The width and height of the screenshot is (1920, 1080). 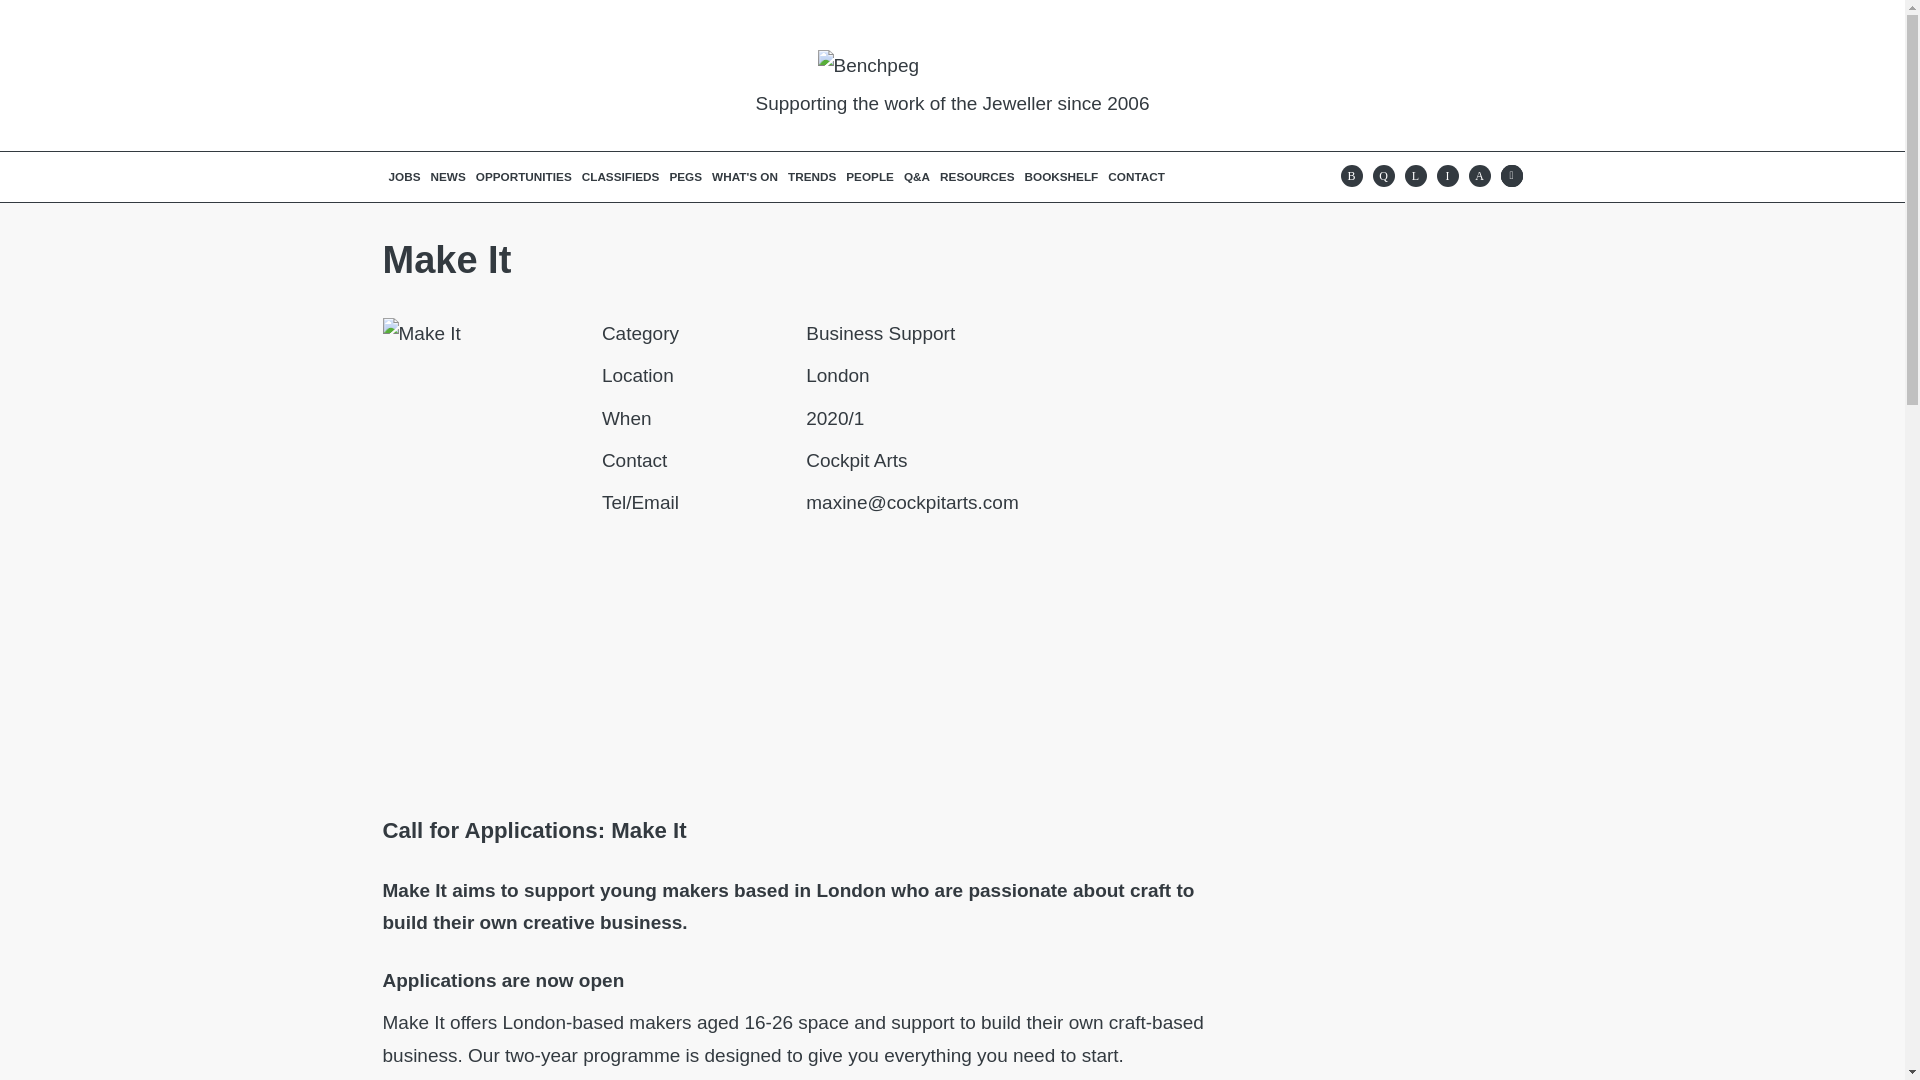 I want to click on NEWS, so click(x=448, y=176).